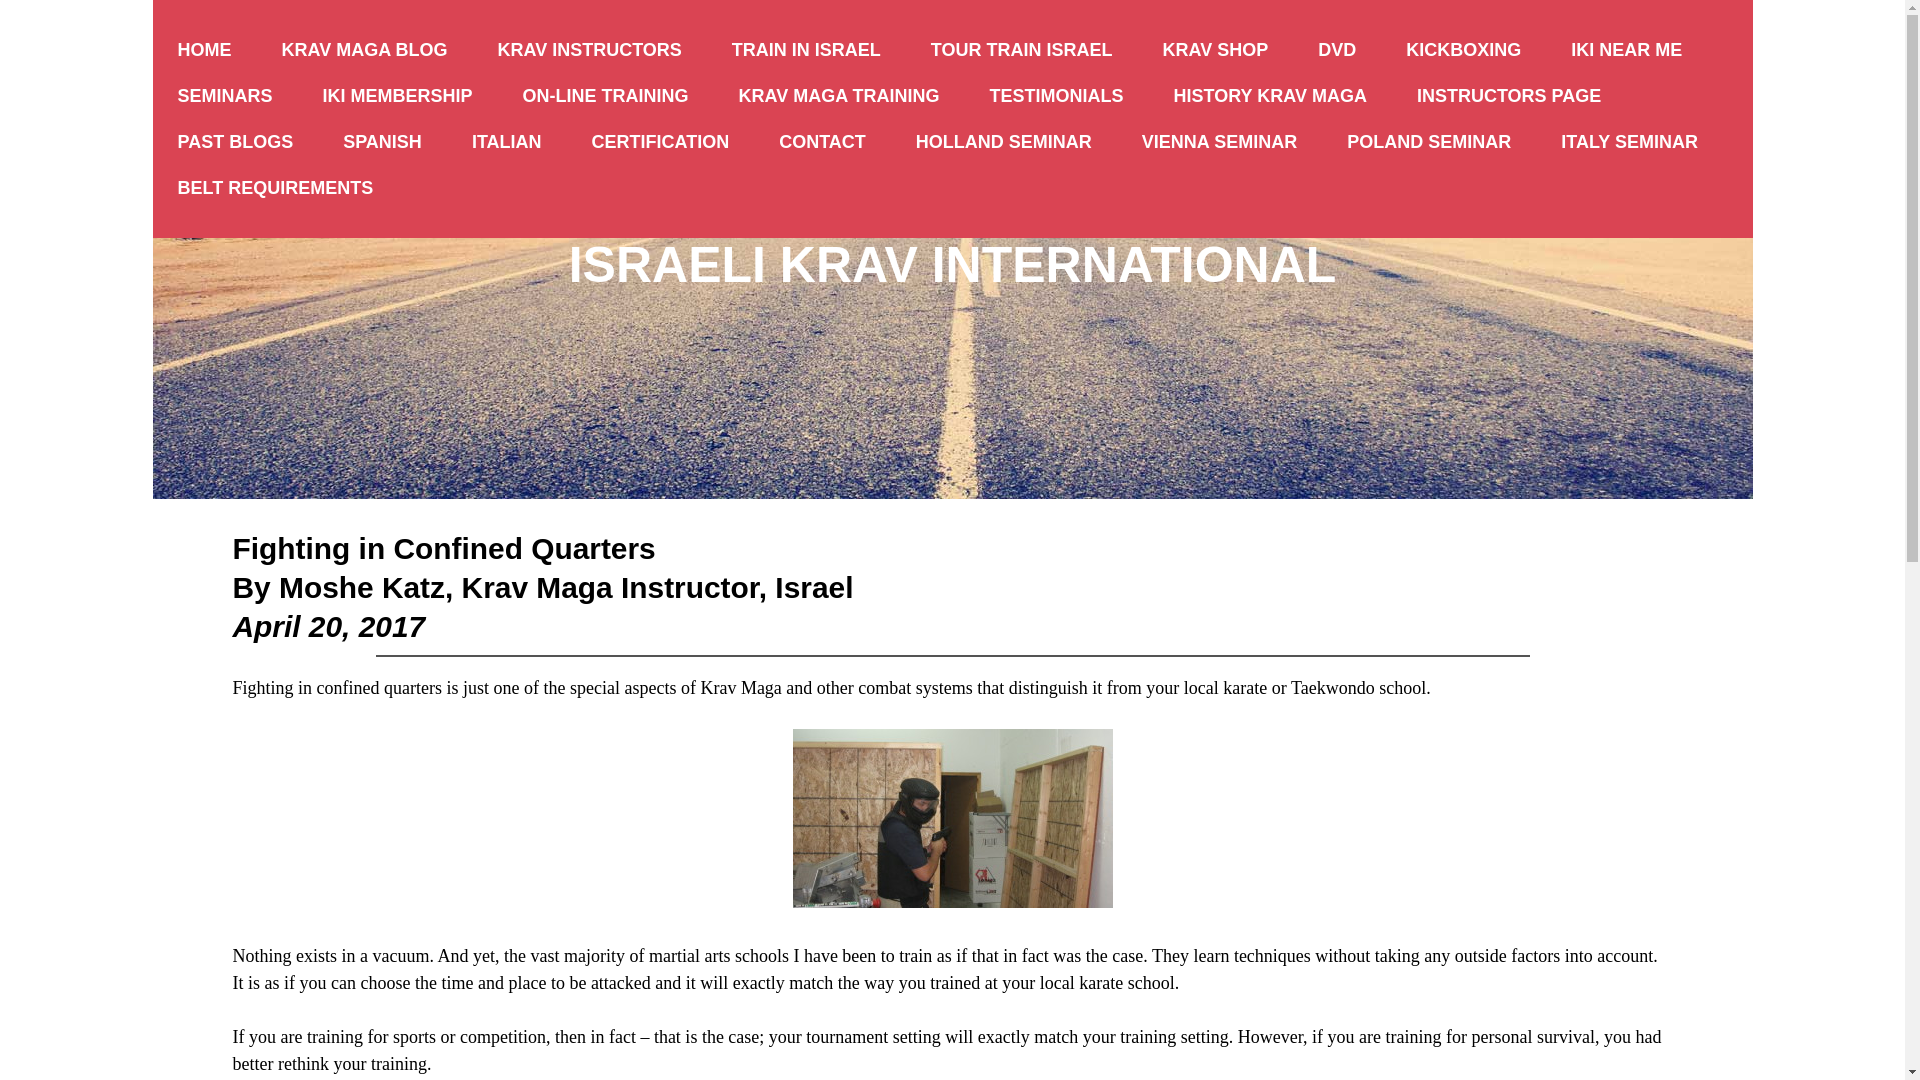  I want to click on TESTIMONIALS, so click(1056, 96).